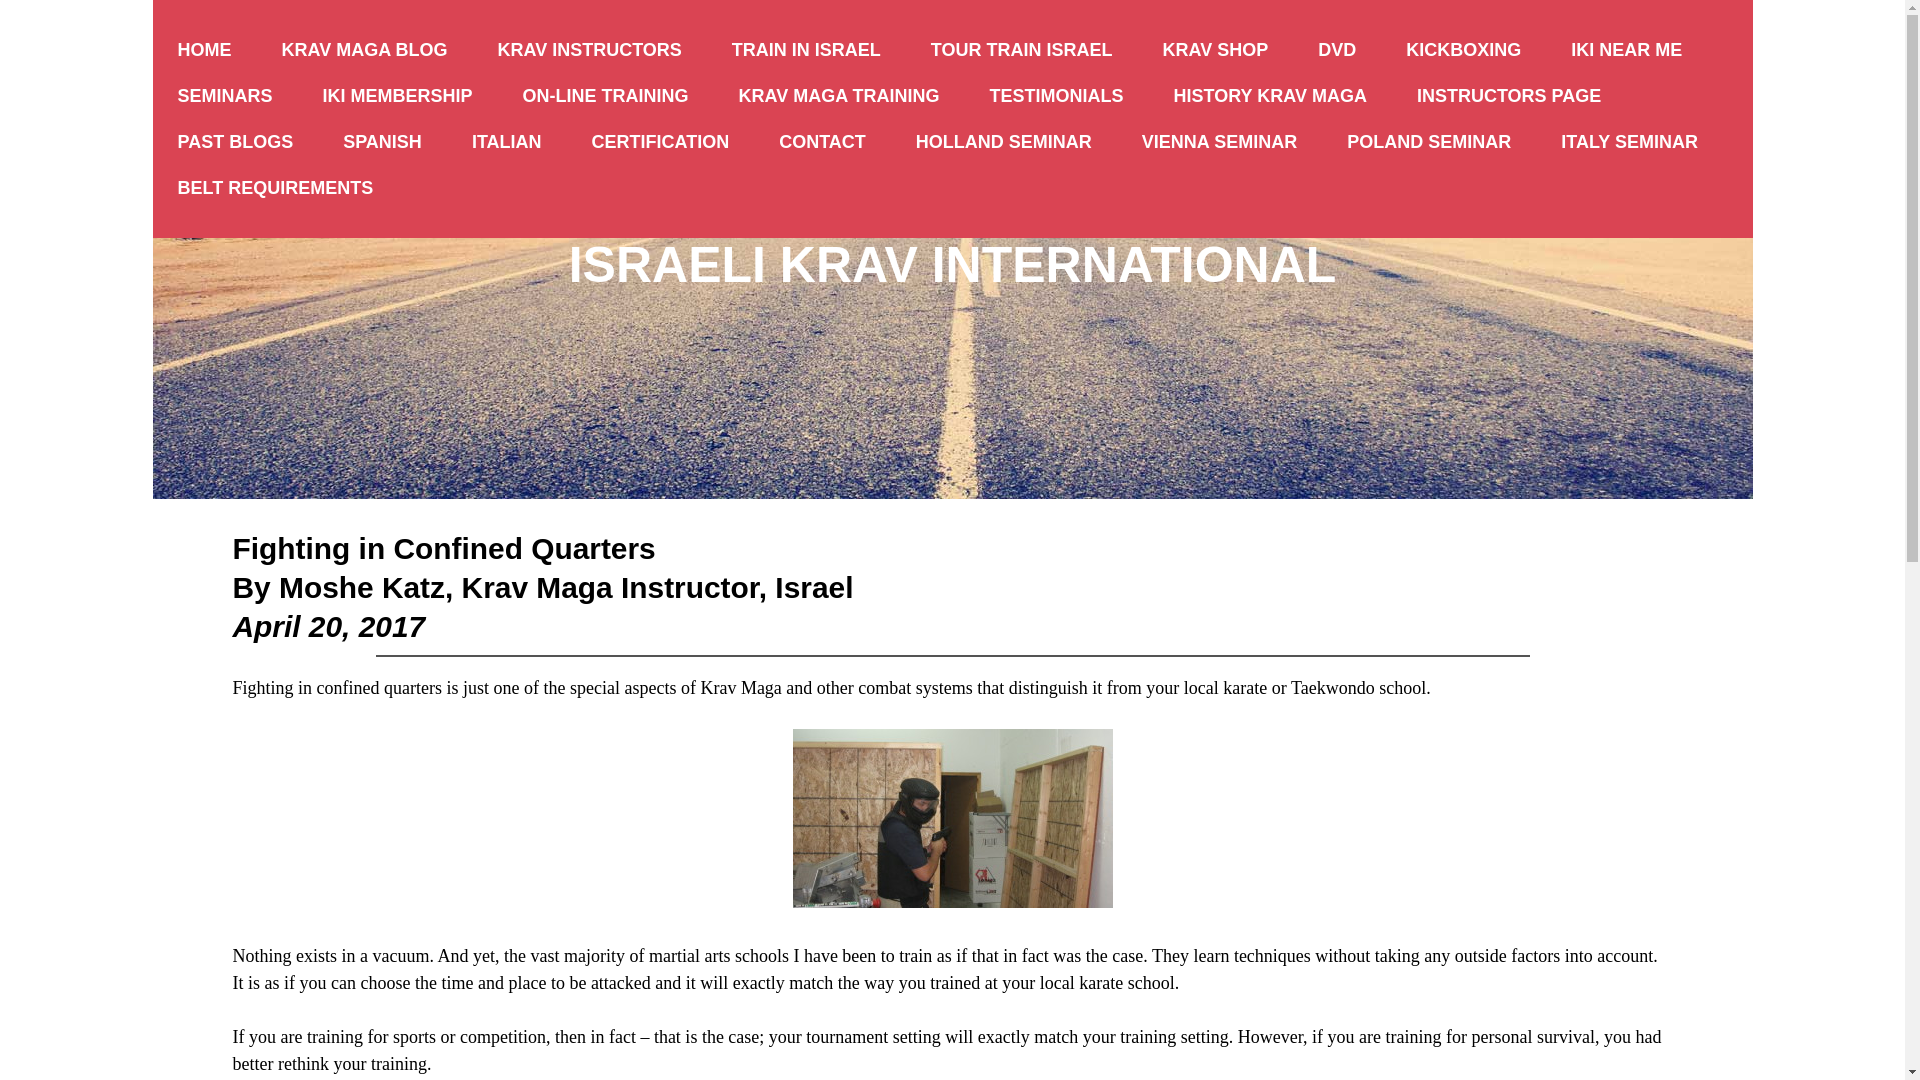  I want to click on TESTIMONIALS, so click(1056, 96).